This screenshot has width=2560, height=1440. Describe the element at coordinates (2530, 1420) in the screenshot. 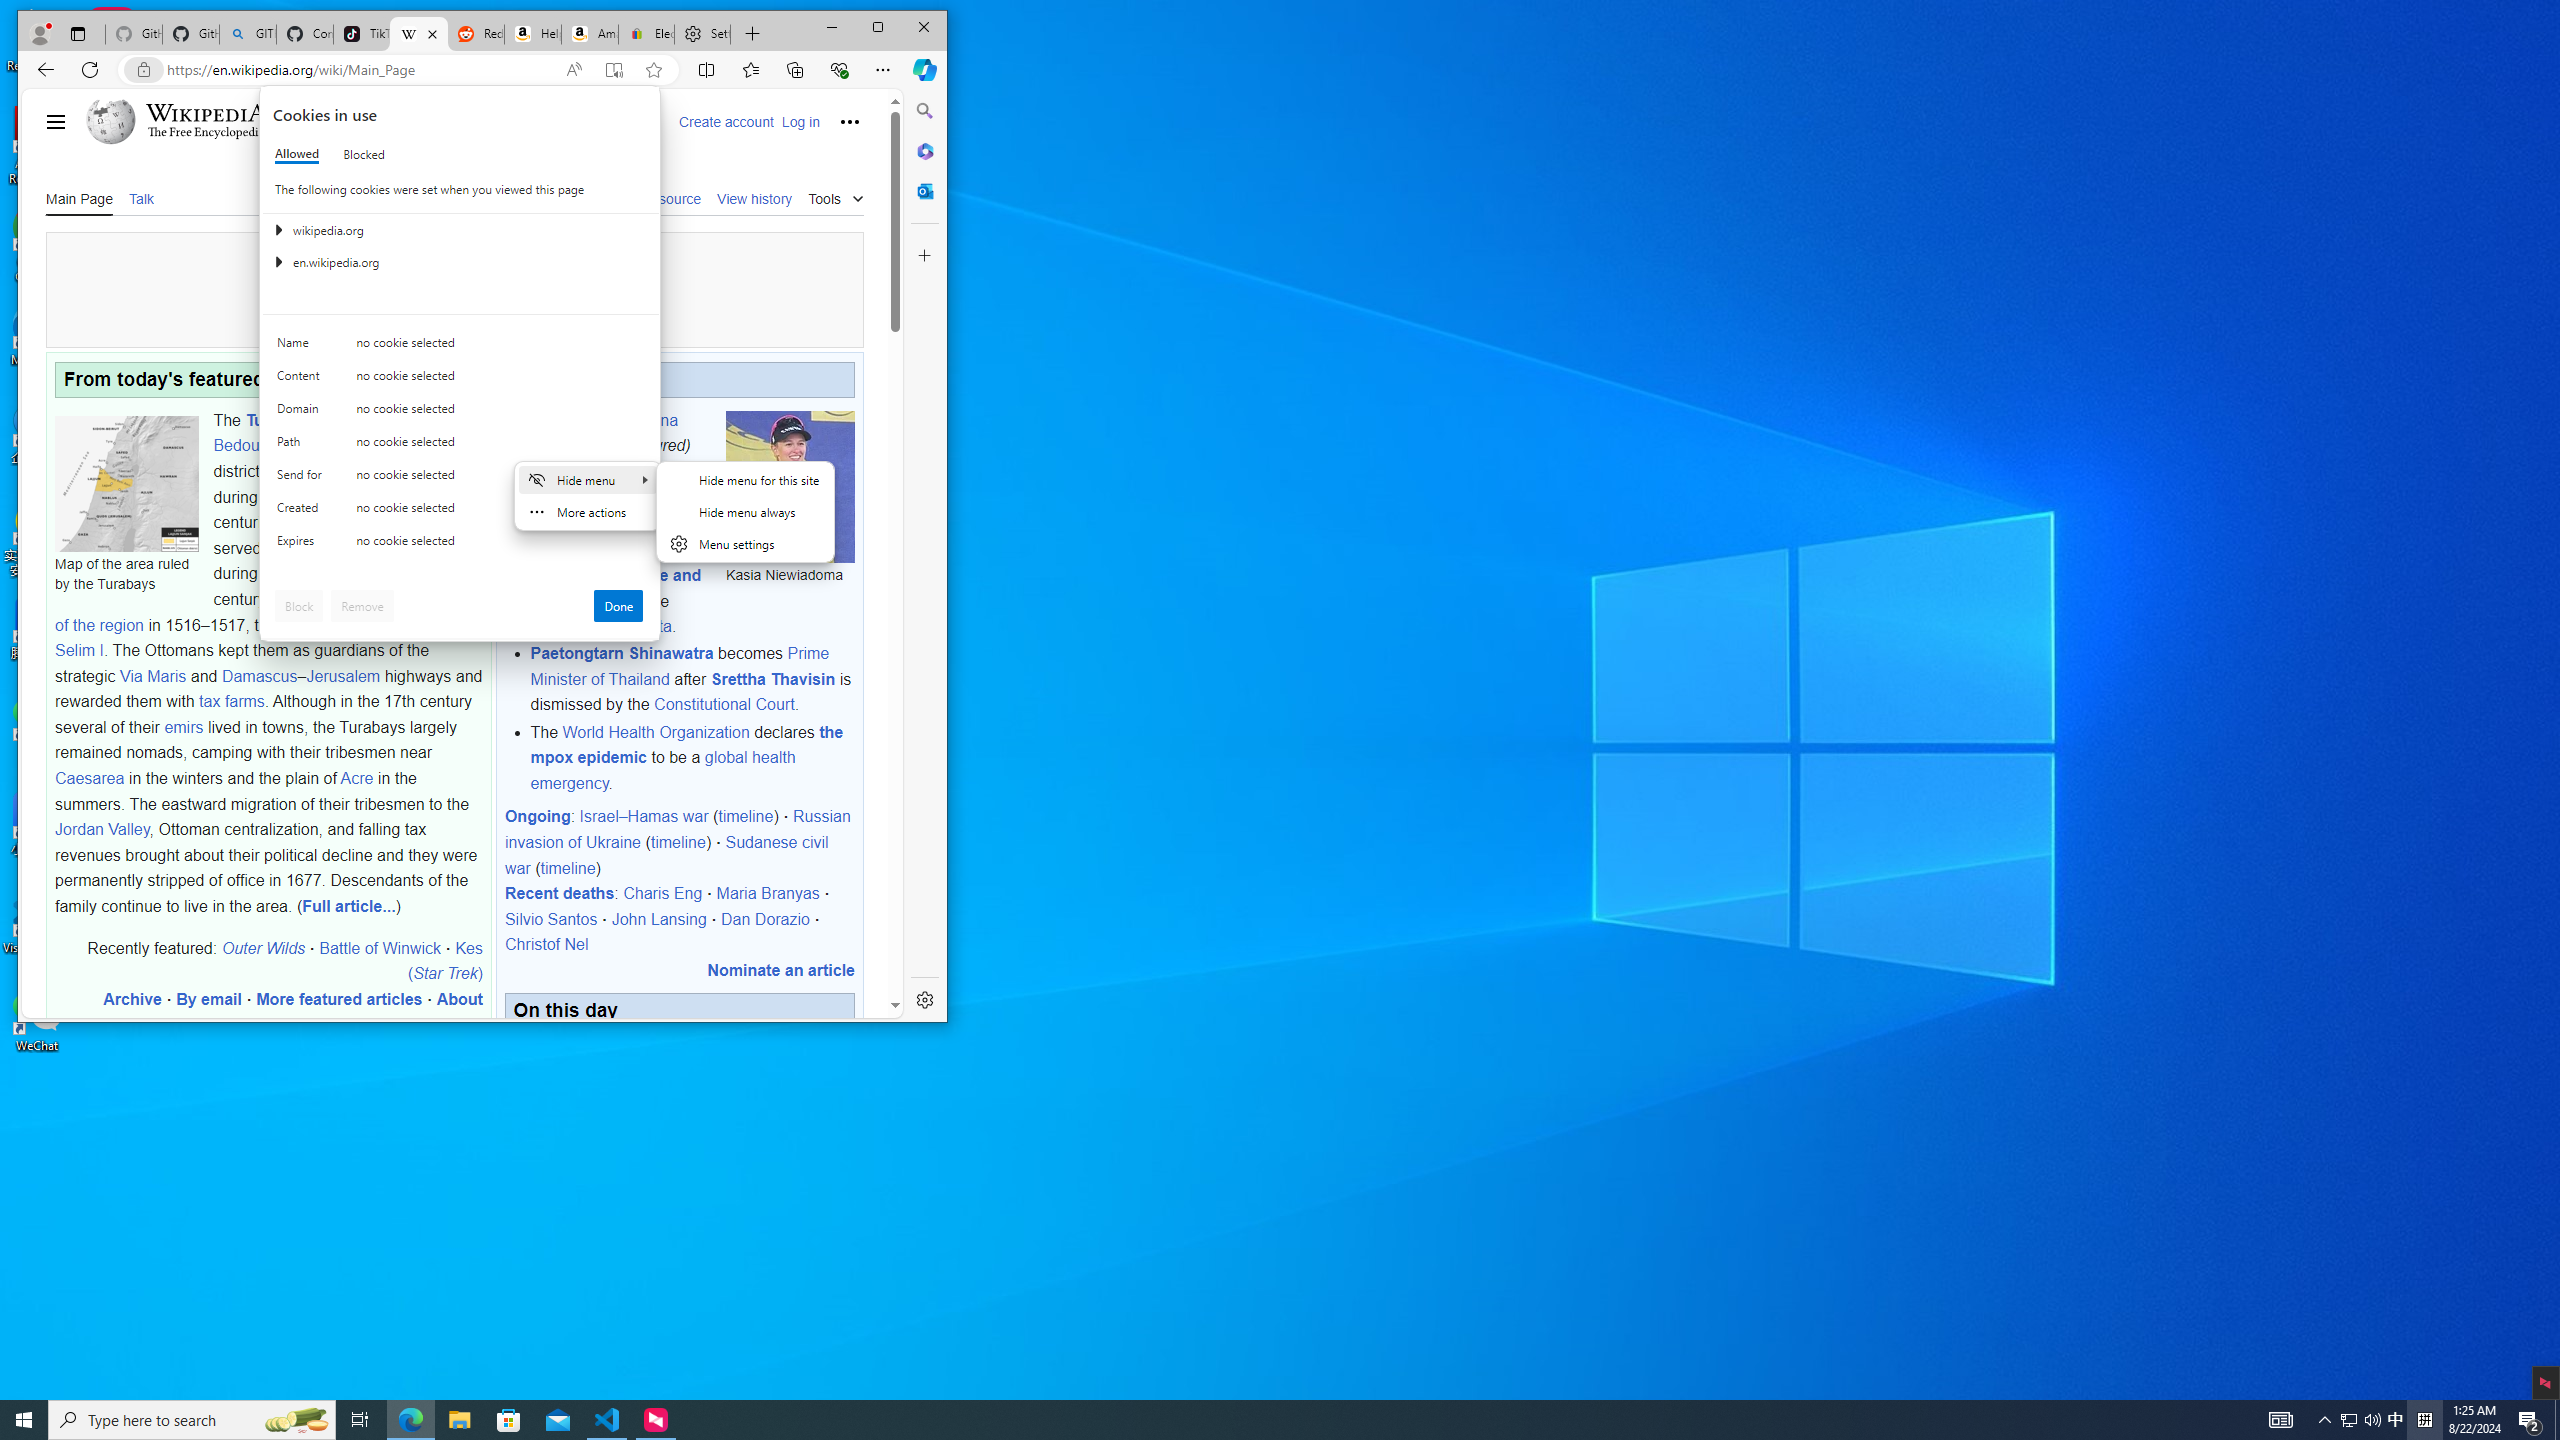

I see `Action Center, 2 new notifications` at that location.